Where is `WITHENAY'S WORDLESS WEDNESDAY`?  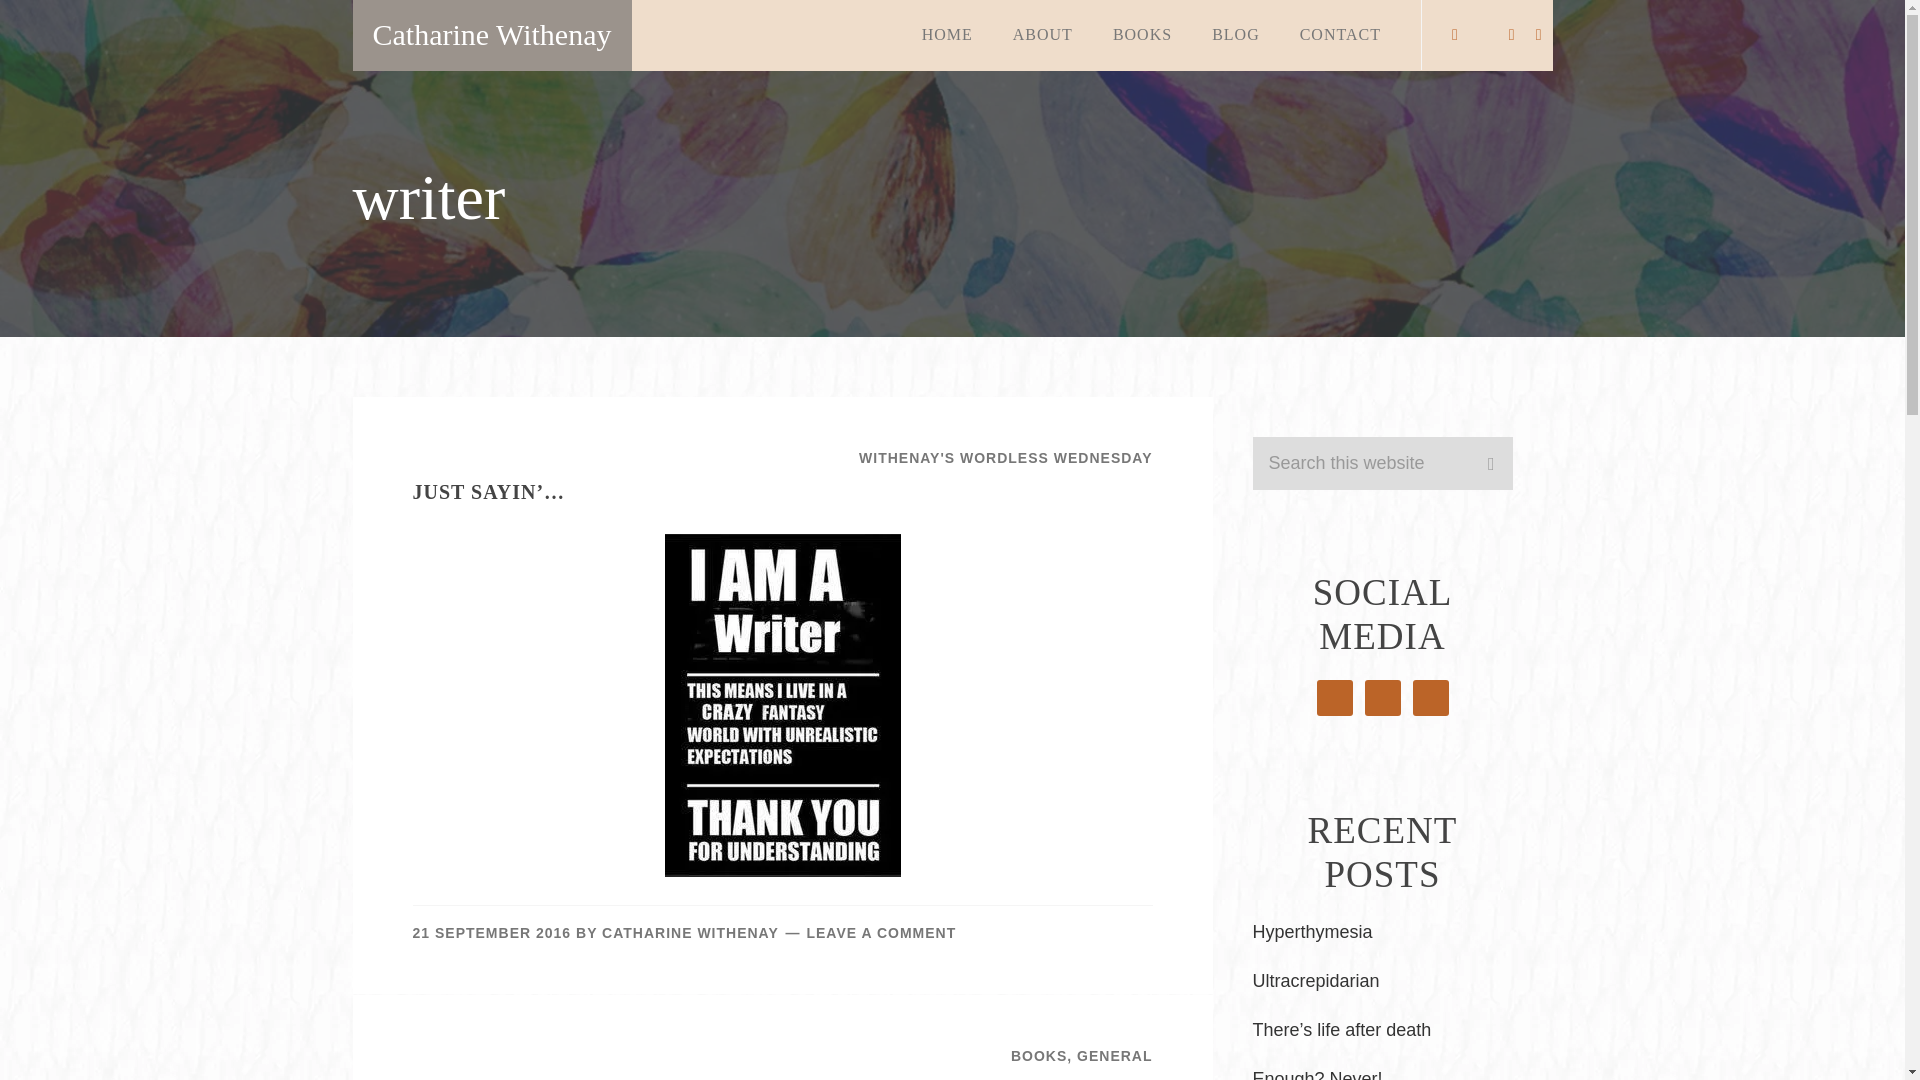
WITHENAY'S WORDLESS WEDNESDAY is located at coordinates (1005, 458).